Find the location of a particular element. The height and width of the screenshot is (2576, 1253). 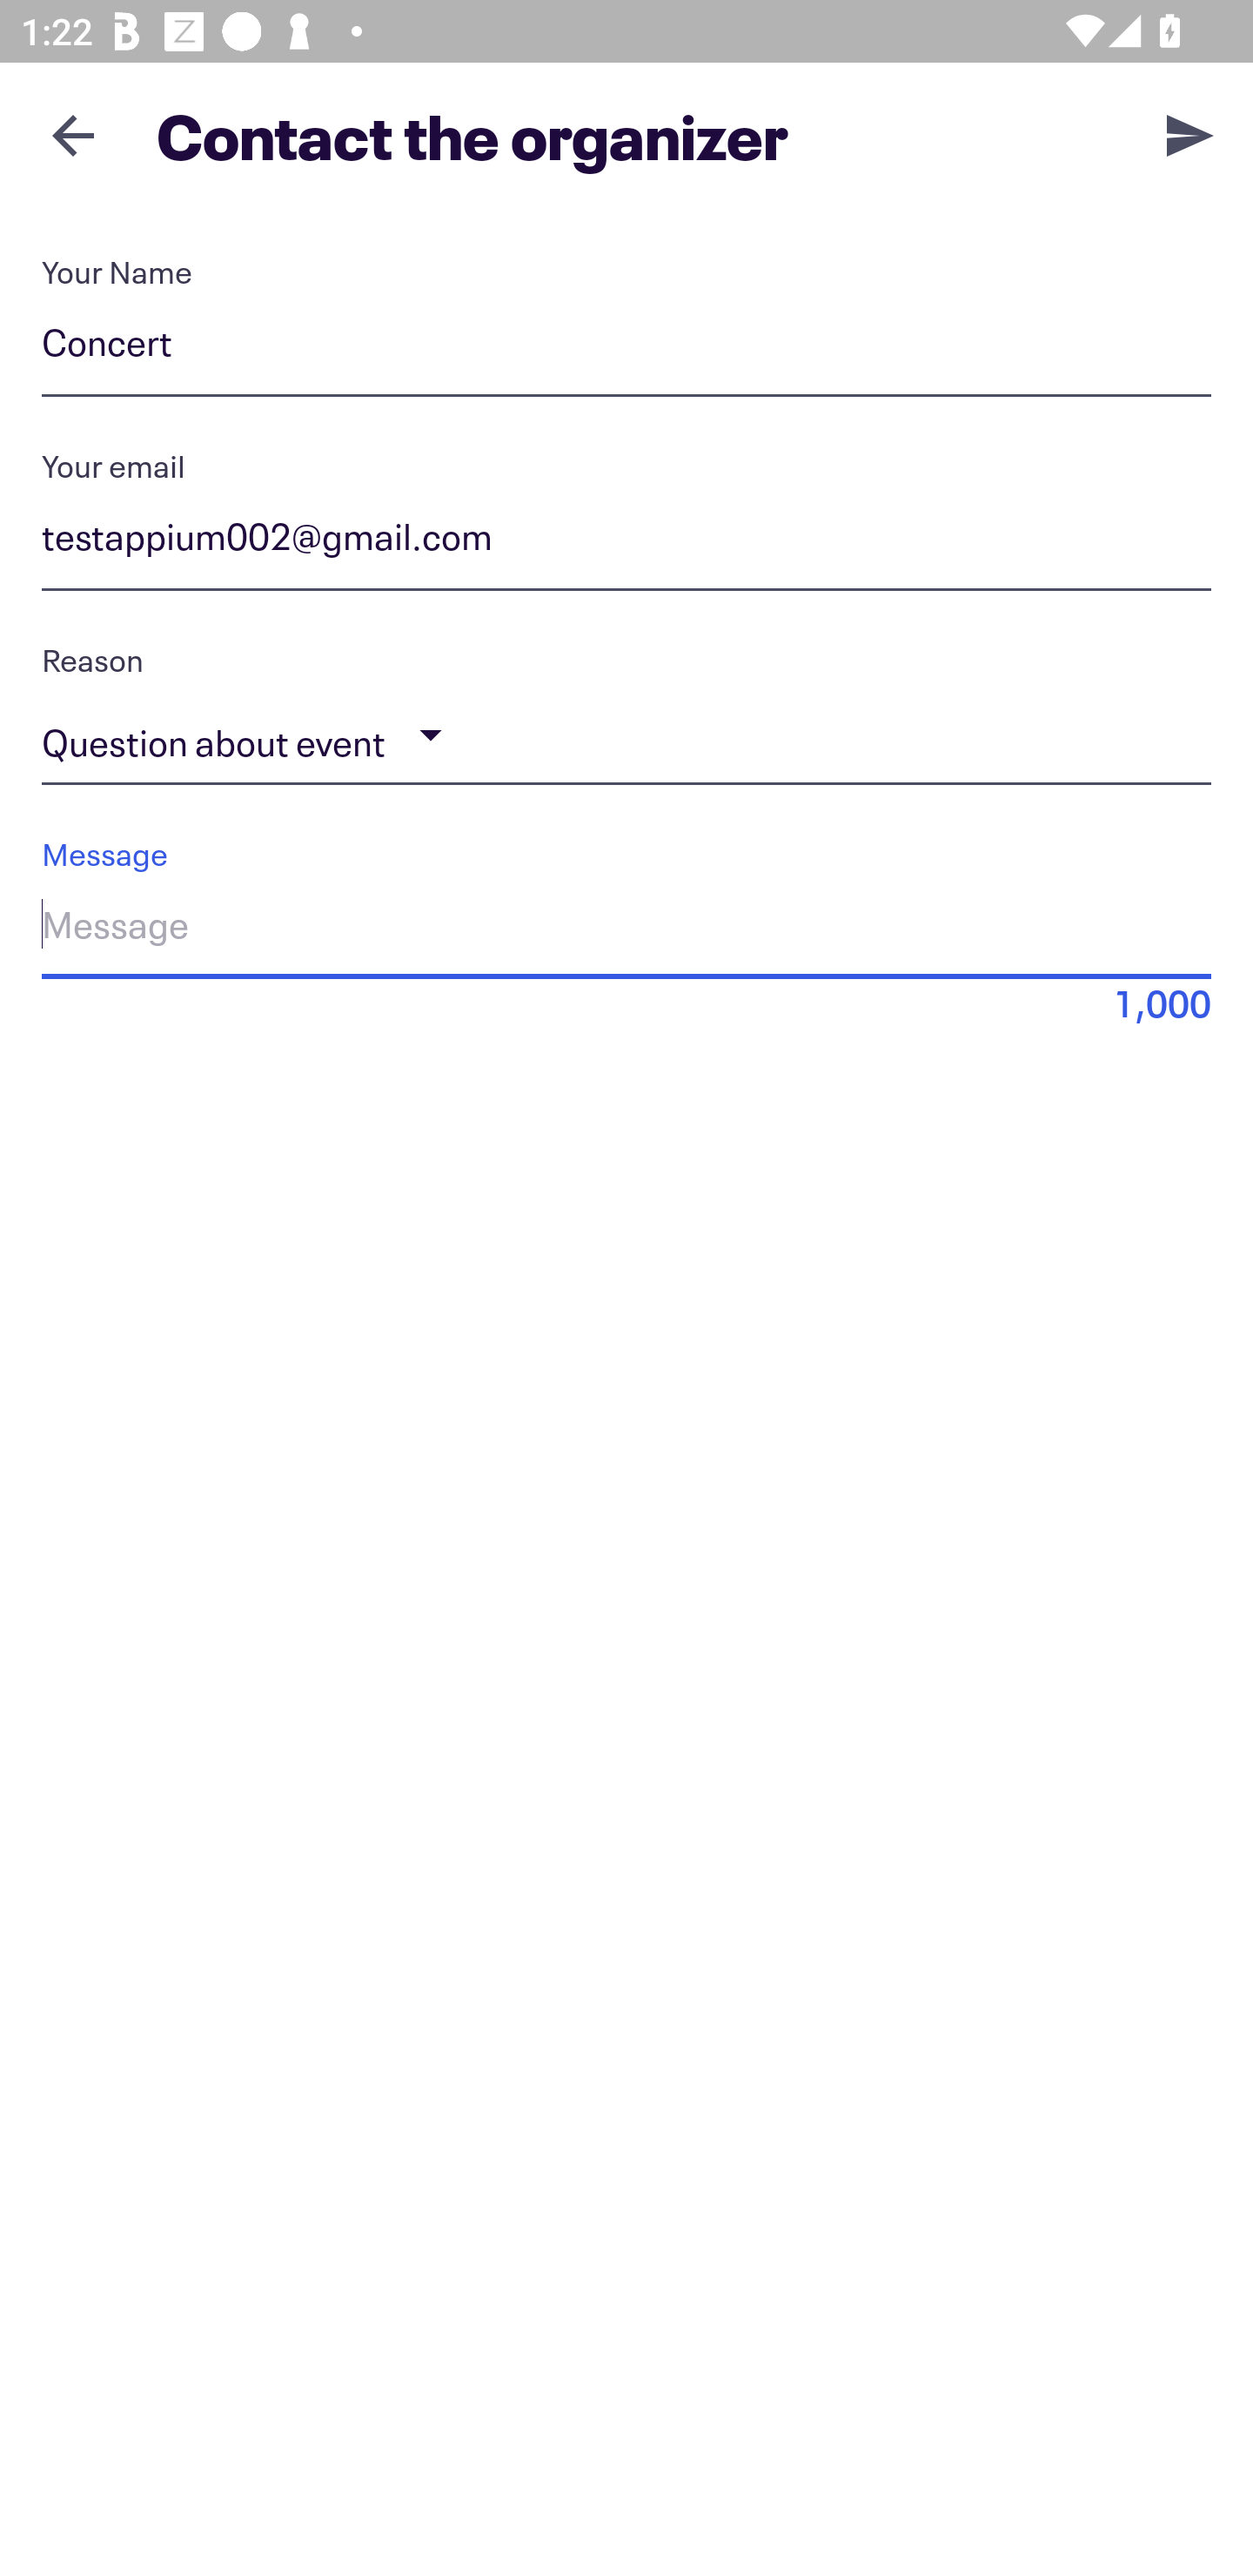

Send is located at coordinates (1190, 134).